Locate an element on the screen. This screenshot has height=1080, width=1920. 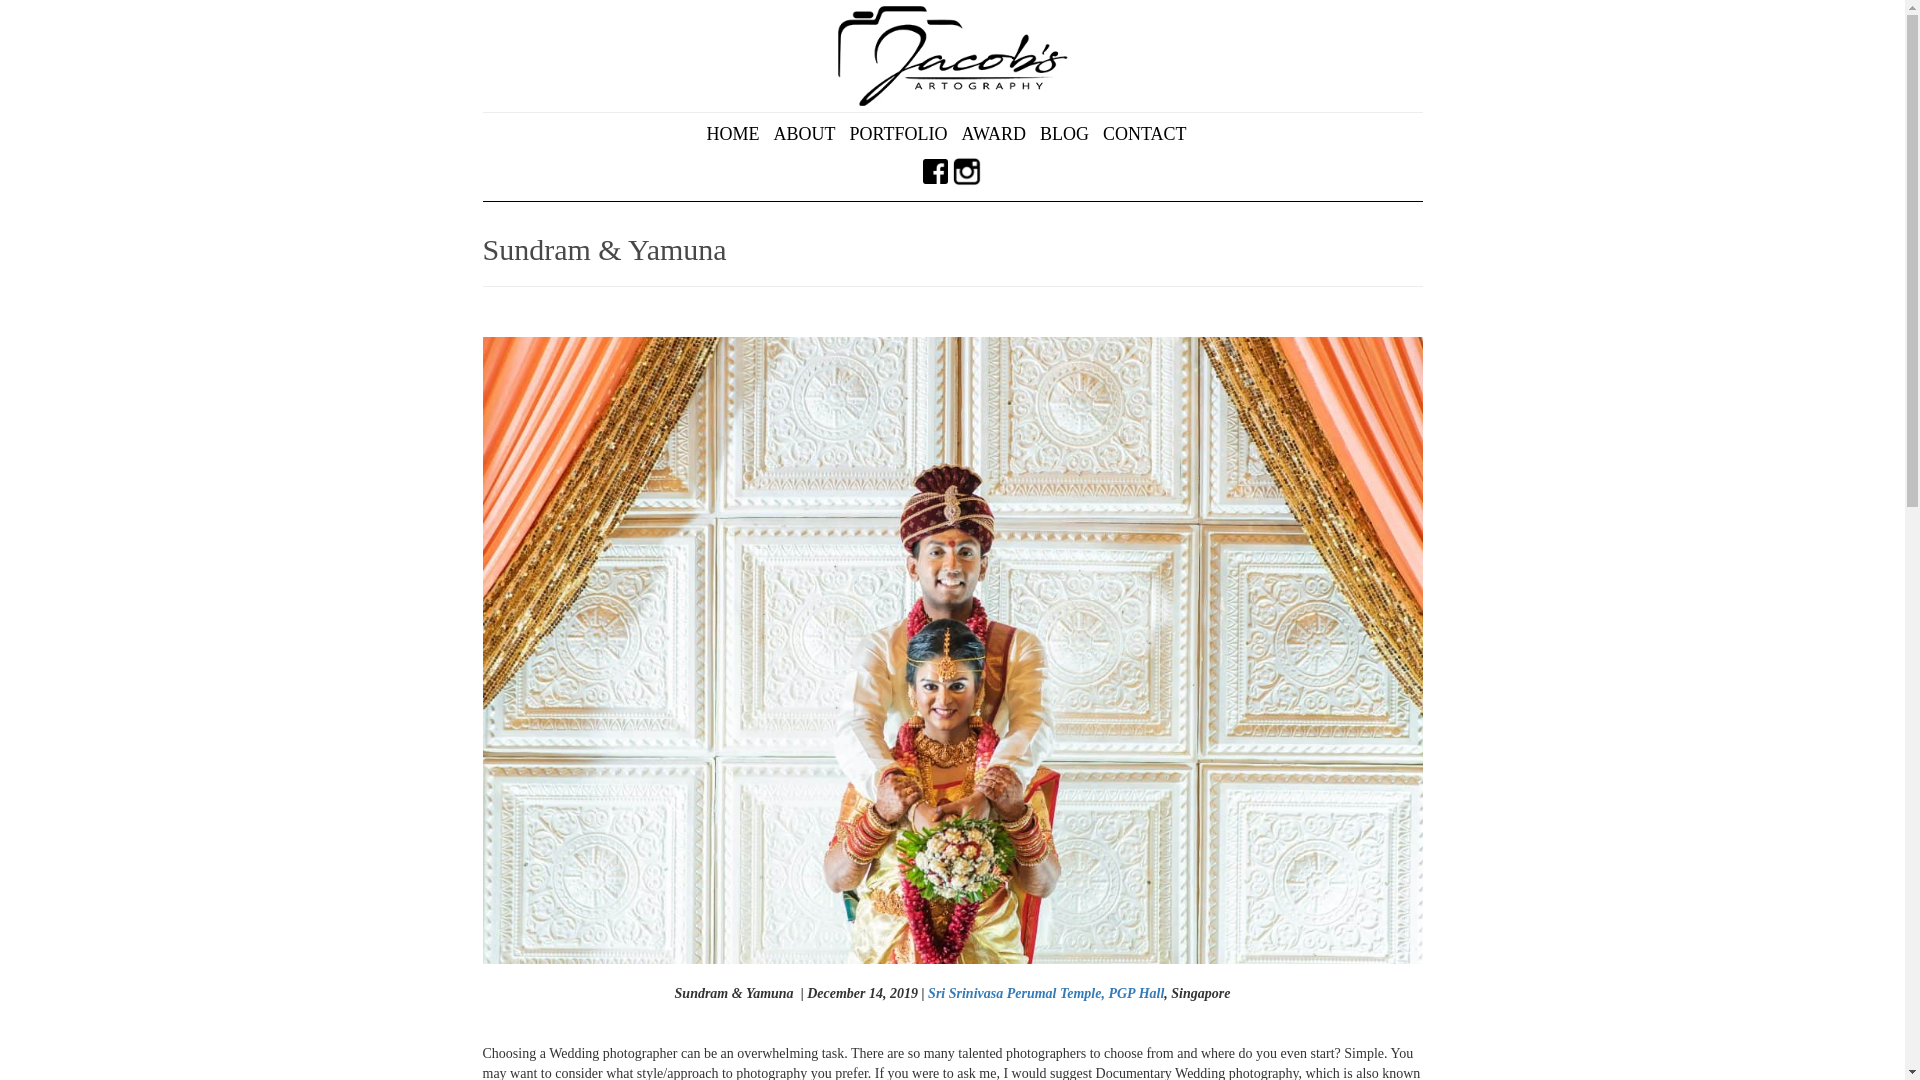
BLOG is located at coordinates (1070, 134).